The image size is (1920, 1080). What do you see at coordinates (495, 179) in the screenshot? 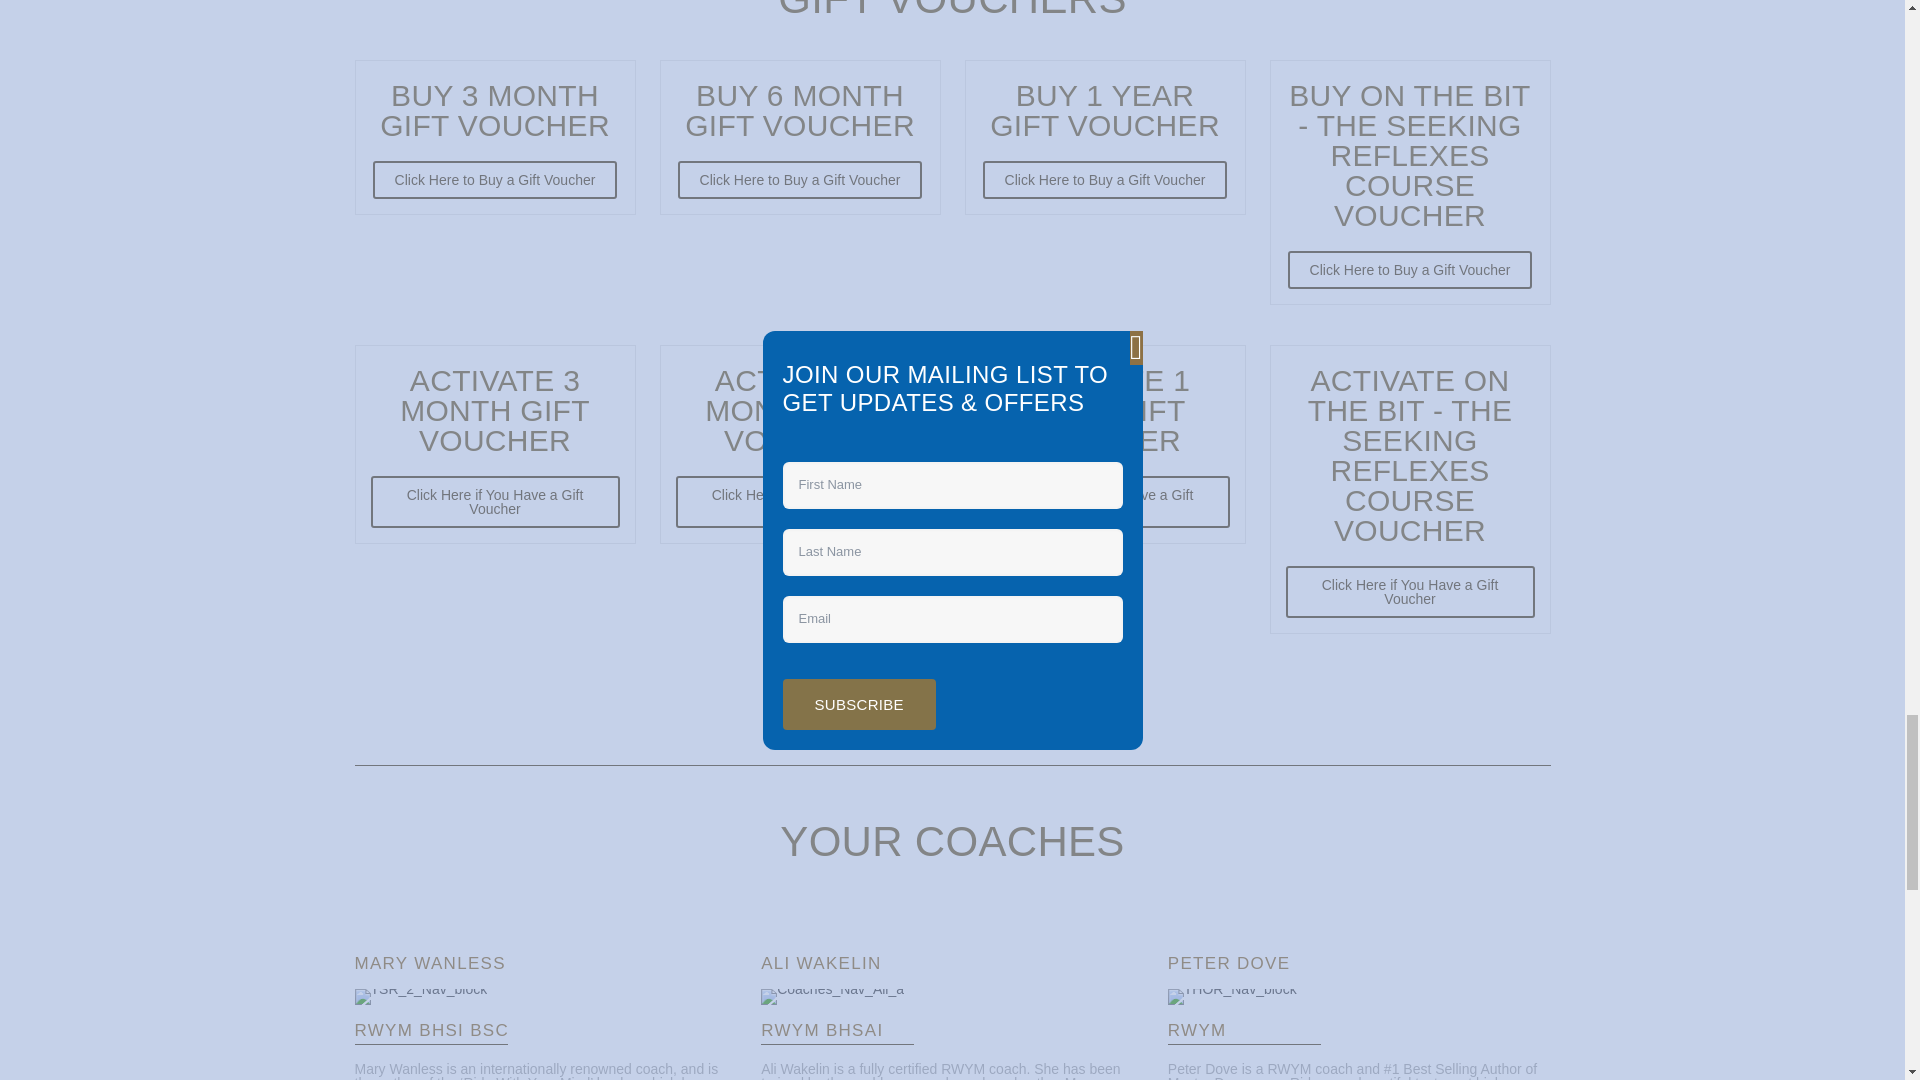
I see `Click Here to Buy a Gift Voucher` at bounding box center [495, 179].